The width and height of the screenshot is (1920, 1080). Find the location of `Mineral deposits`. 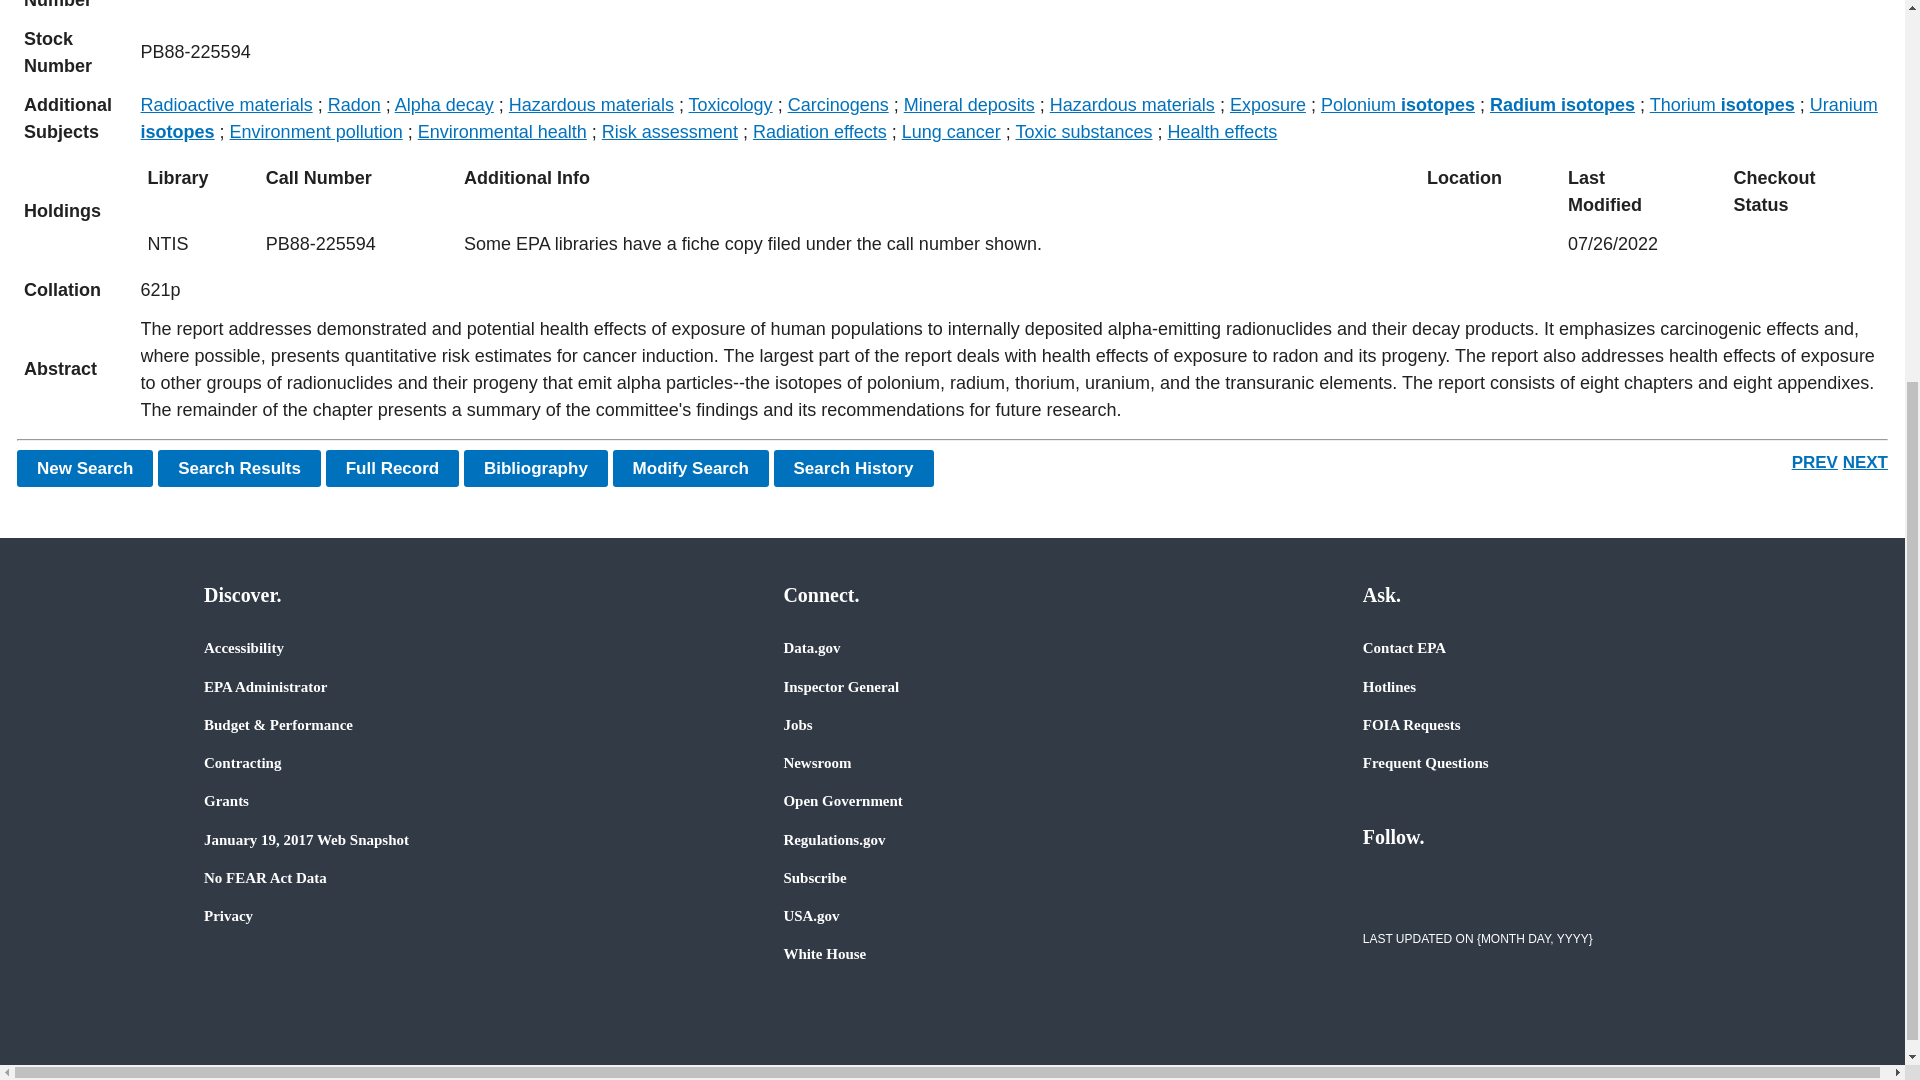

Mineral deposits is located at coordinates (969, 104).